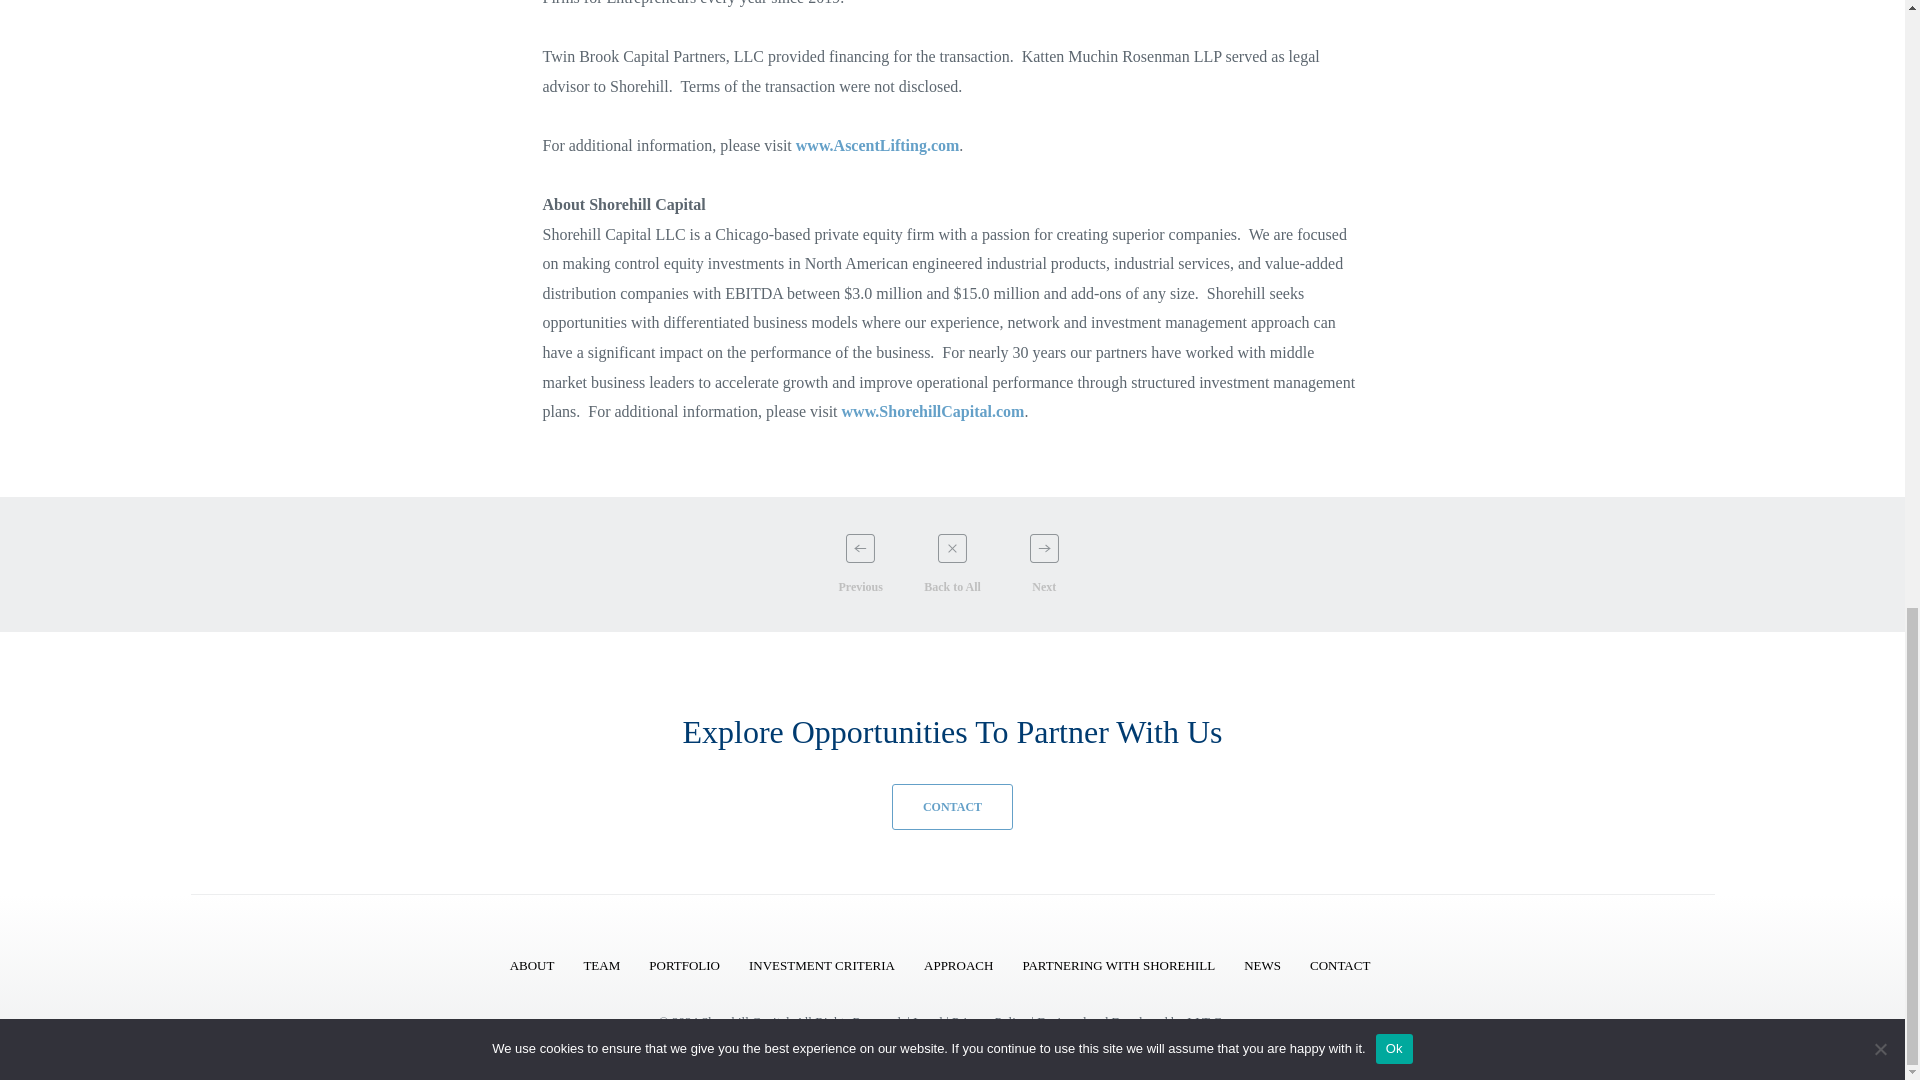  I want to click on PORTFOLIO, so click(684, 965).